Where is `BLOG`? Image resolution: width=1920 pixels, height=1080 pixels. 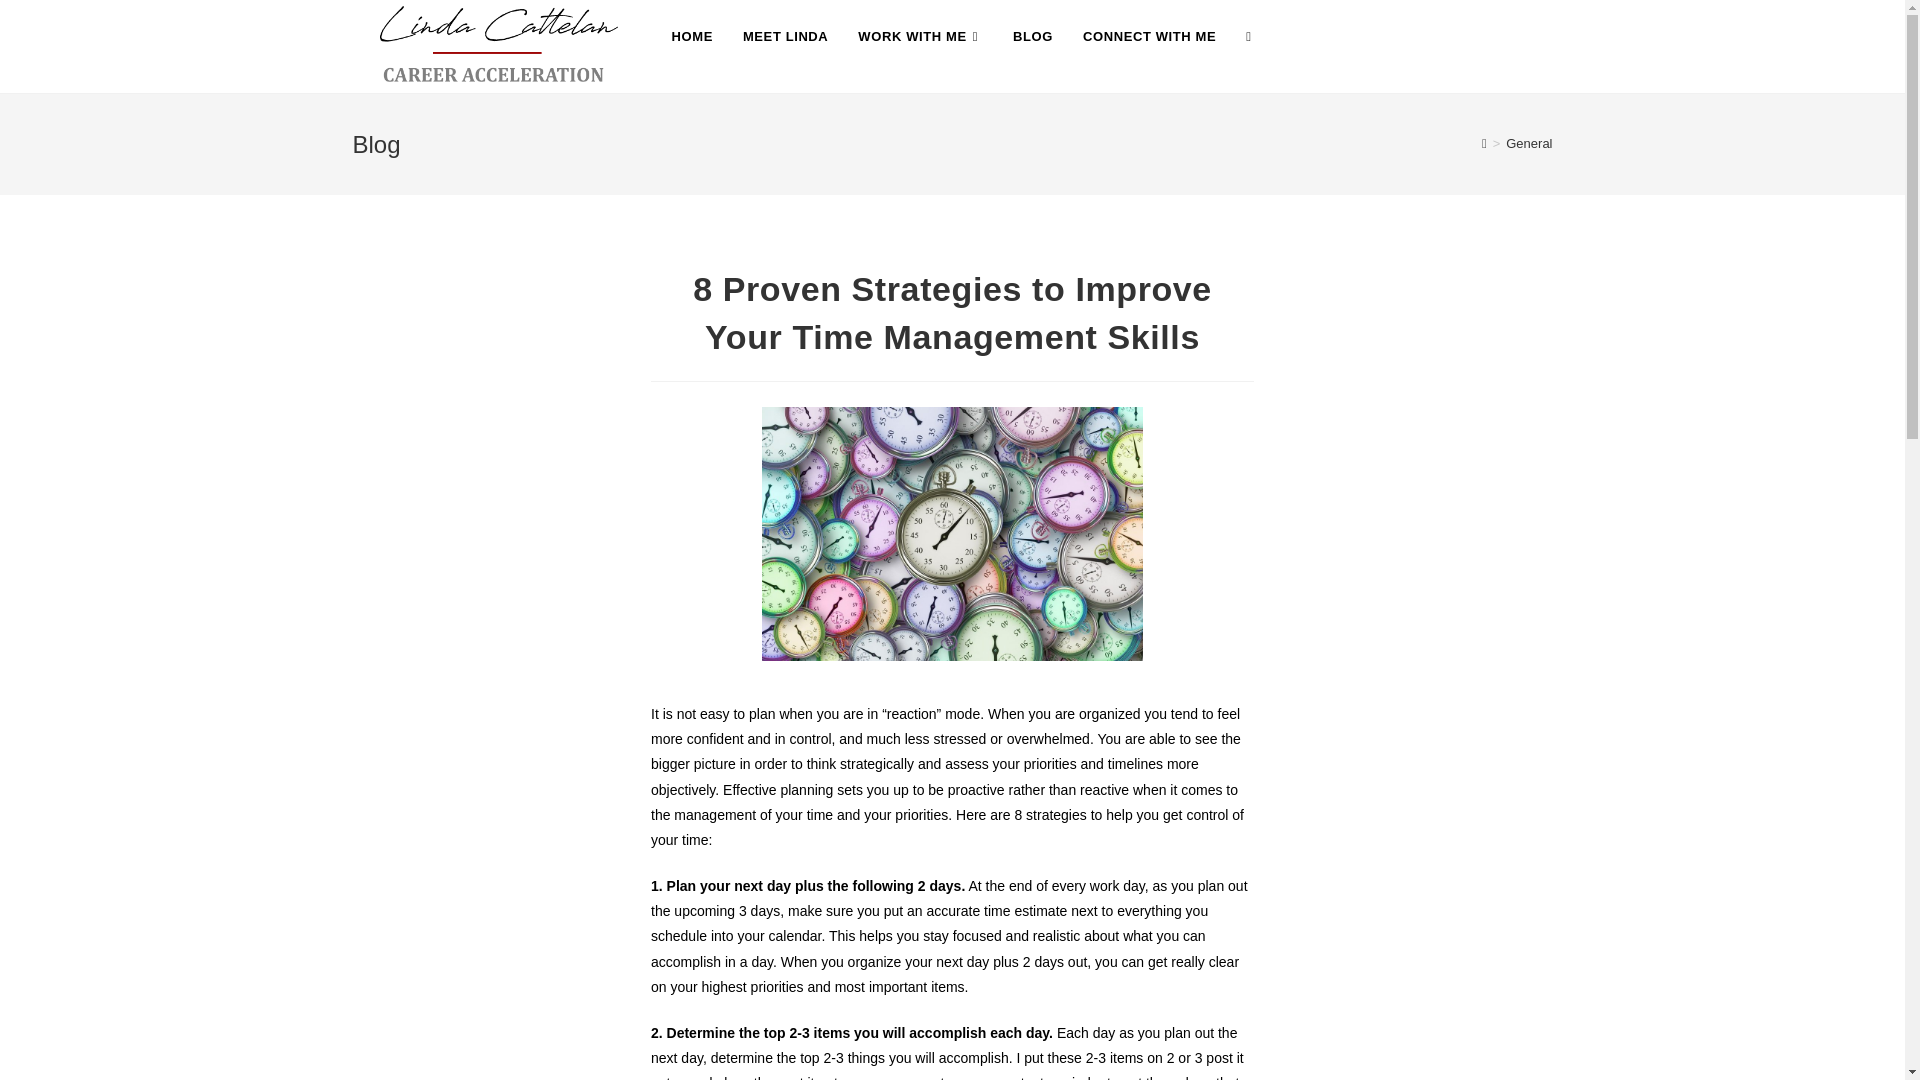
BLOG is located at coordinates (1032, 37).